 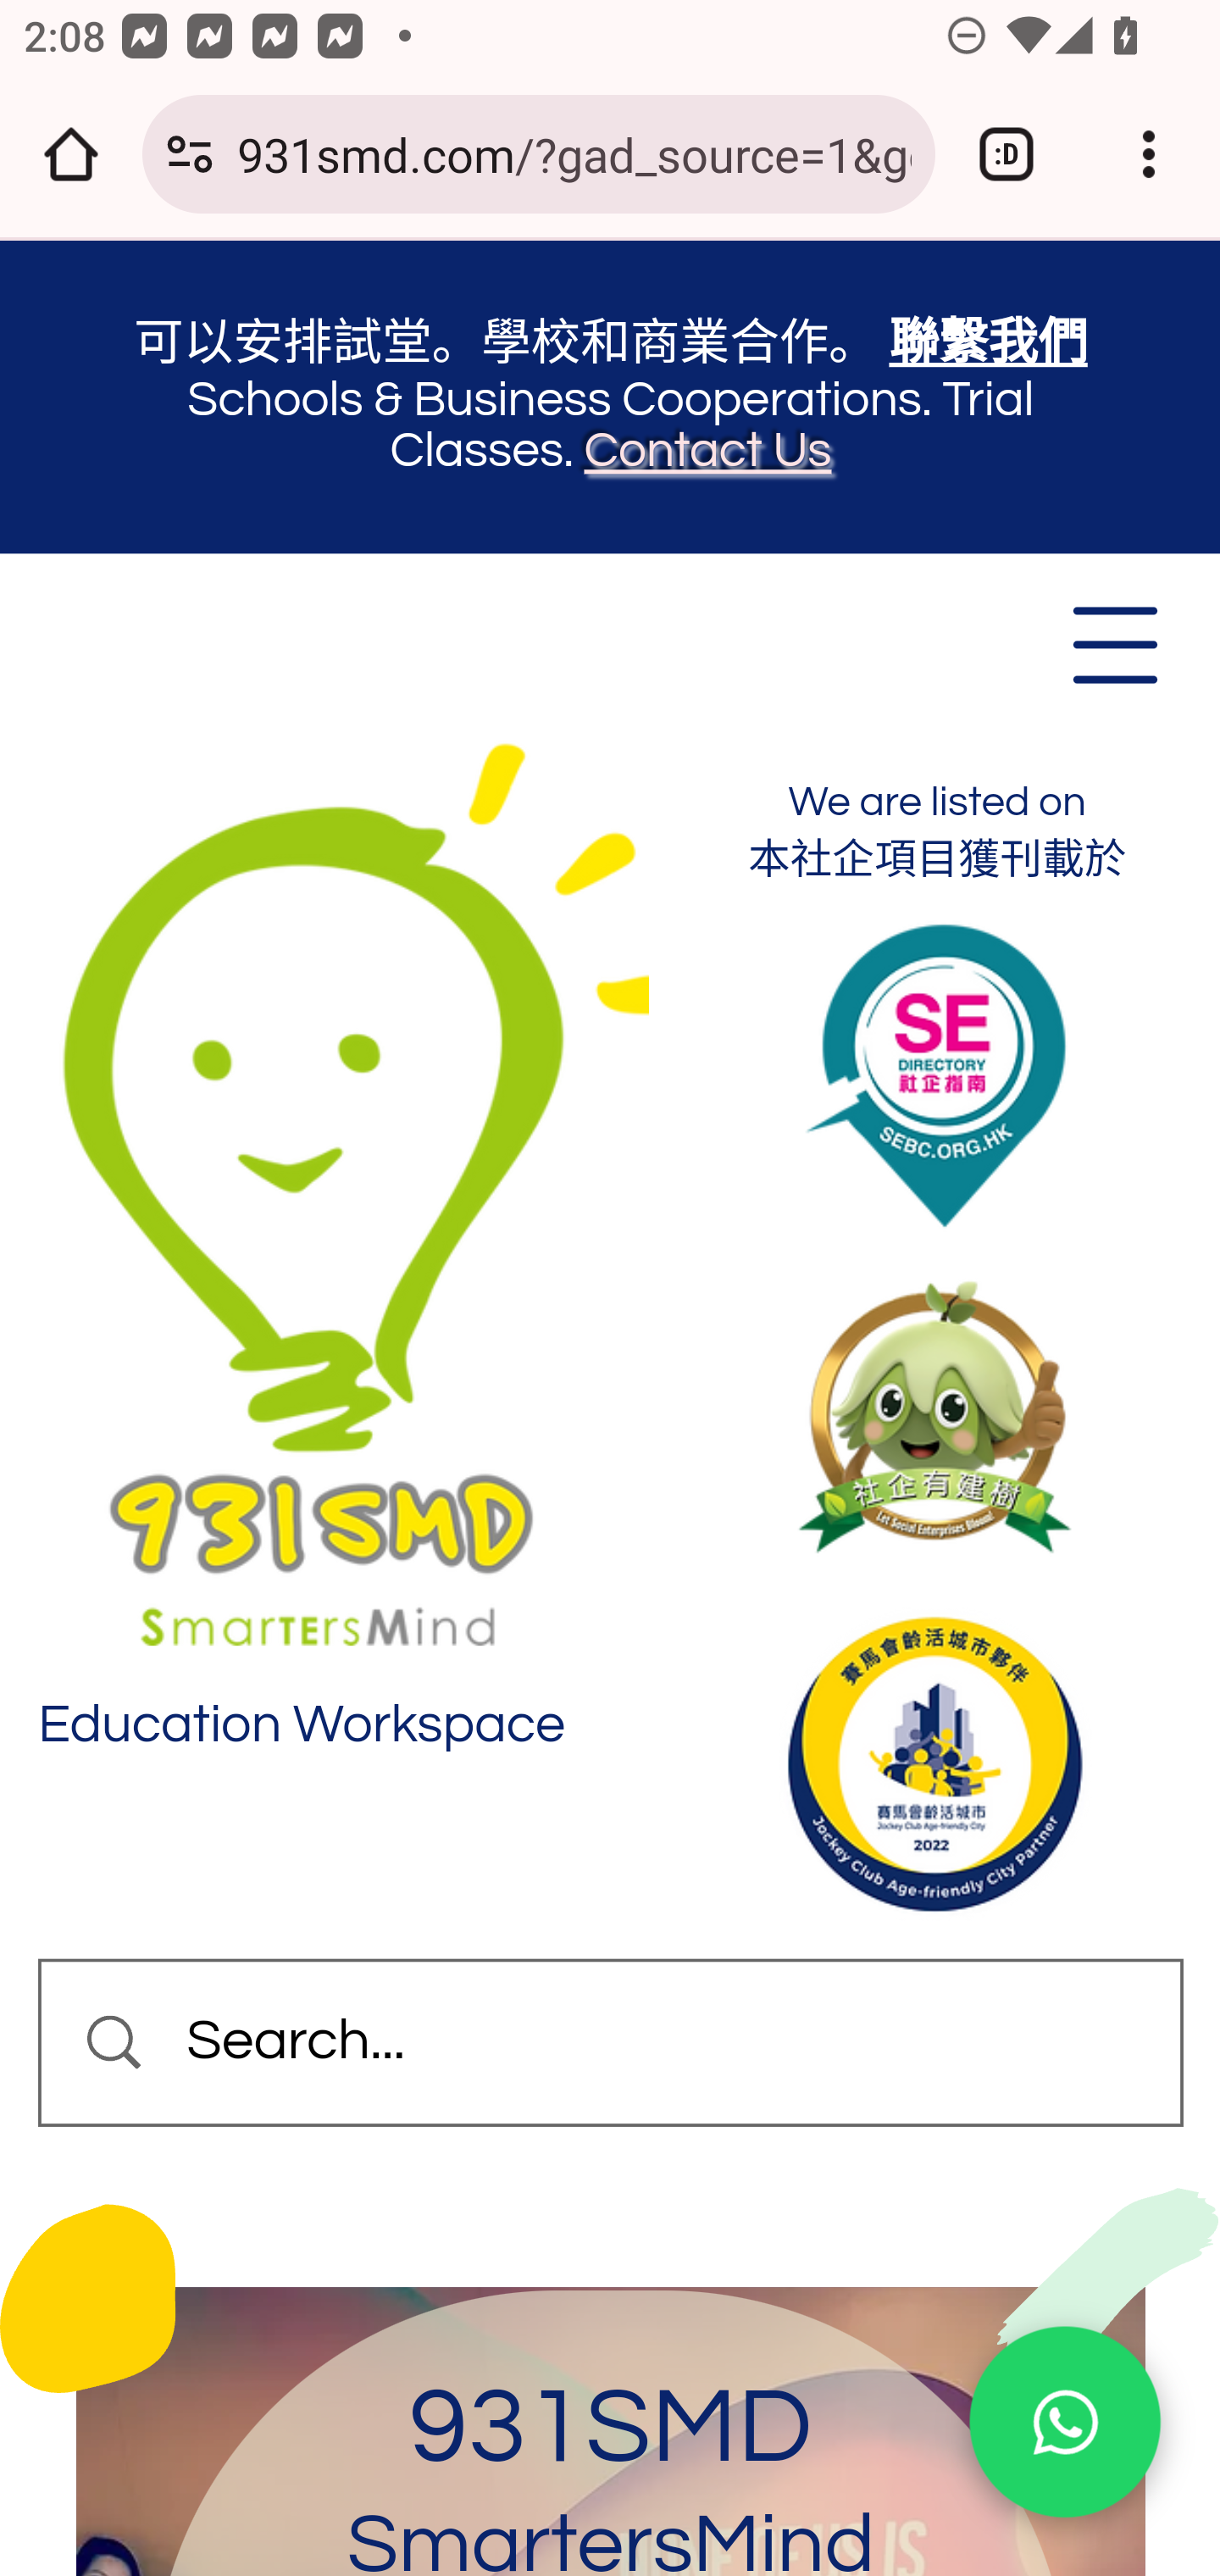 What do you see at coordinates (1064, 2423) in the screenshot?
I see `WhatsApp` at bounding box center [1064, 2423].